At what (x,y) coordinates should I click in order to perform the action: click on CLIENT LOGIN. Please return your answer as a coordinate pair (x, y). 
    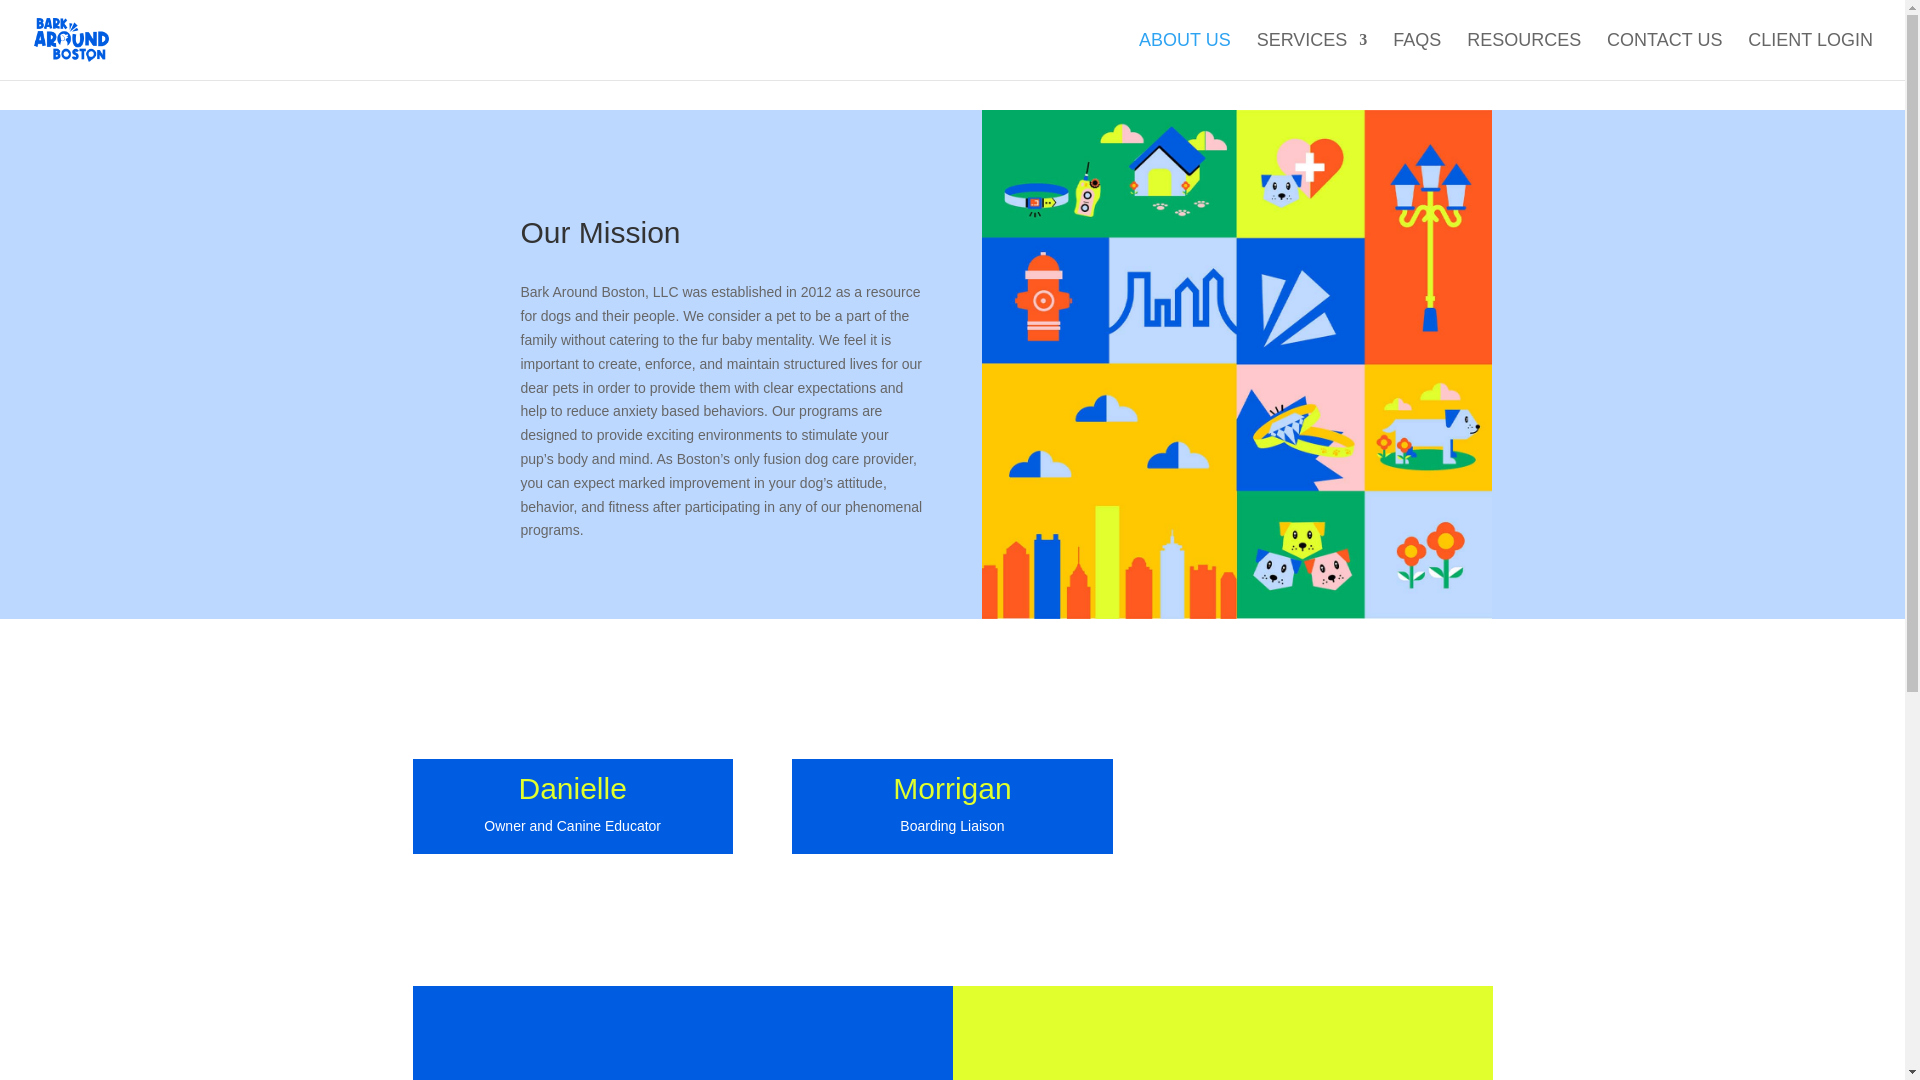
    Looking at the image, I should click on (1810, 56).